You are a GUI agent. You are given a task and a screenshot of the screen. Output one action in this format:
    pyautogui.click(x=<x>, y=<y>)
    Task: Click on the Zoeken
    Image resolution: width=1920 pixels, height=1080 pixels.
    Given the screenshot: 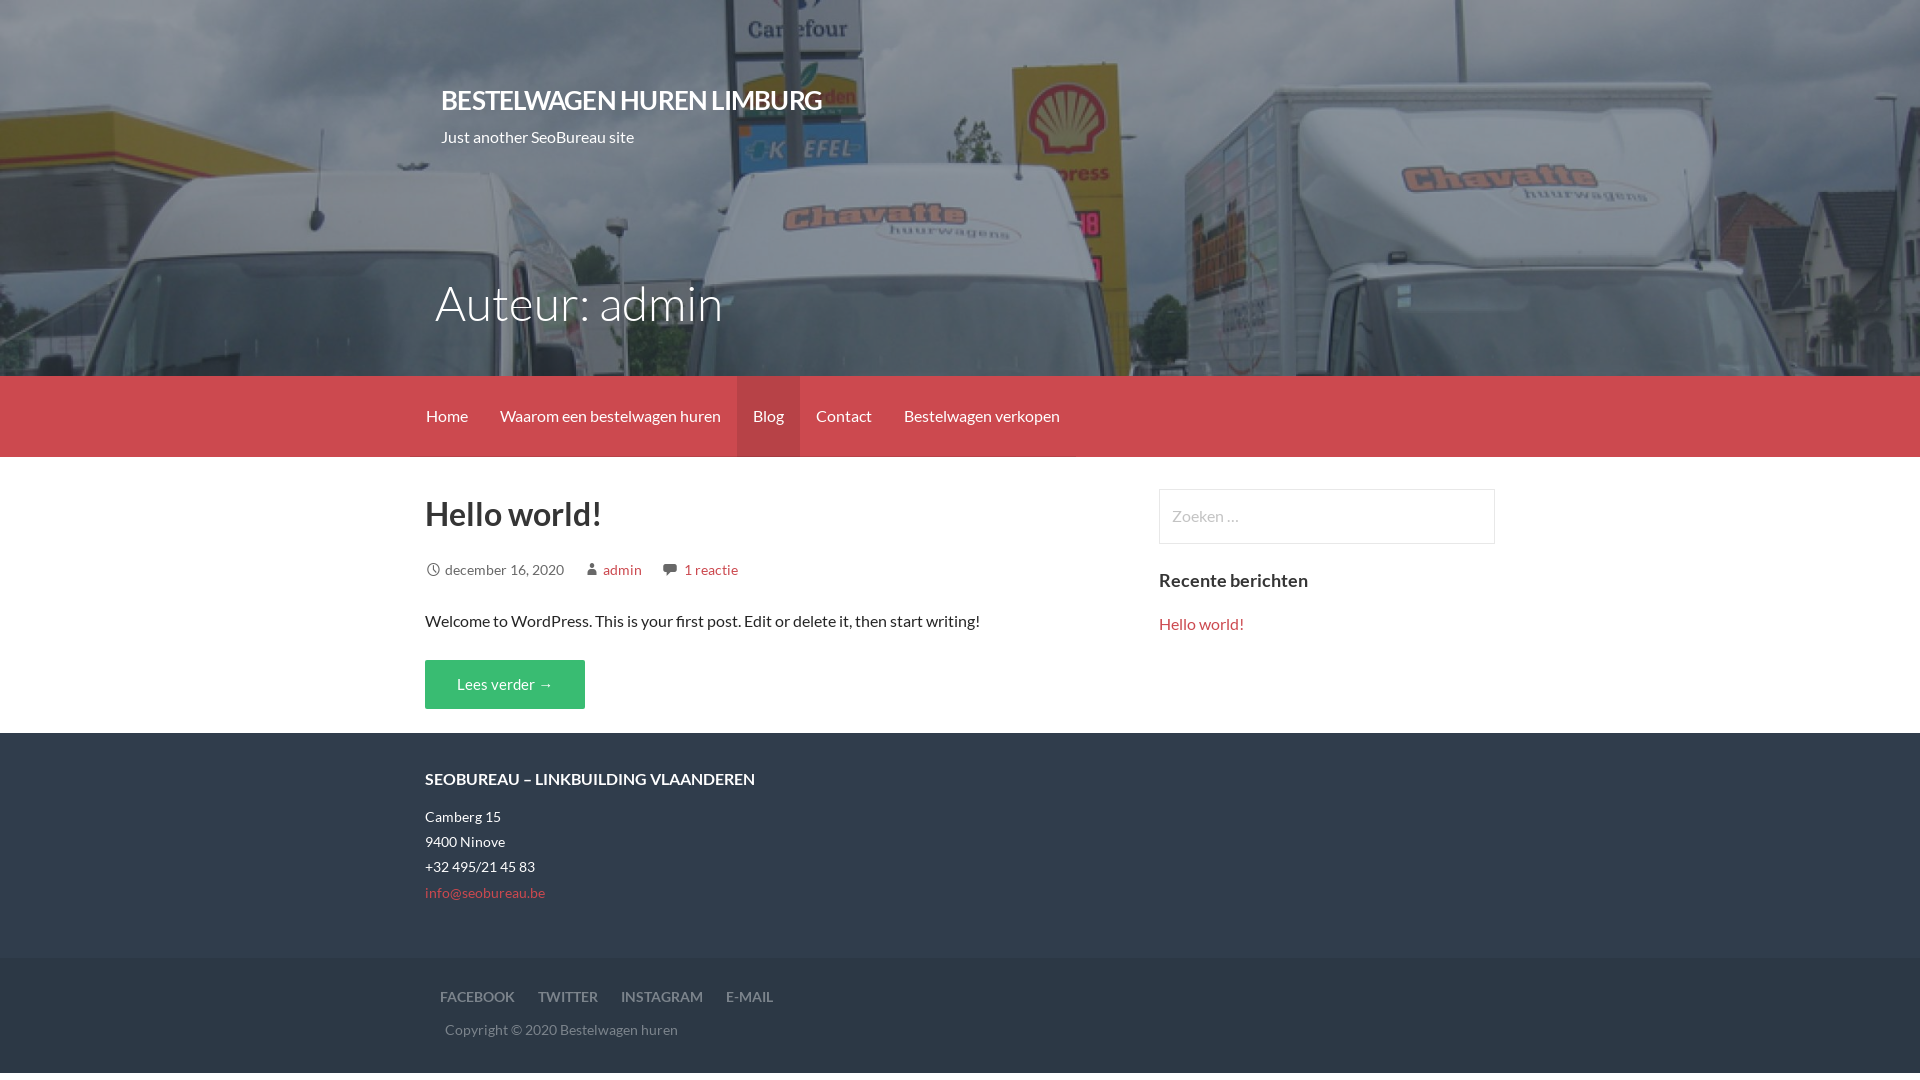 What is the action you would take?
    pyautogui.click(x=56, y=24)
    